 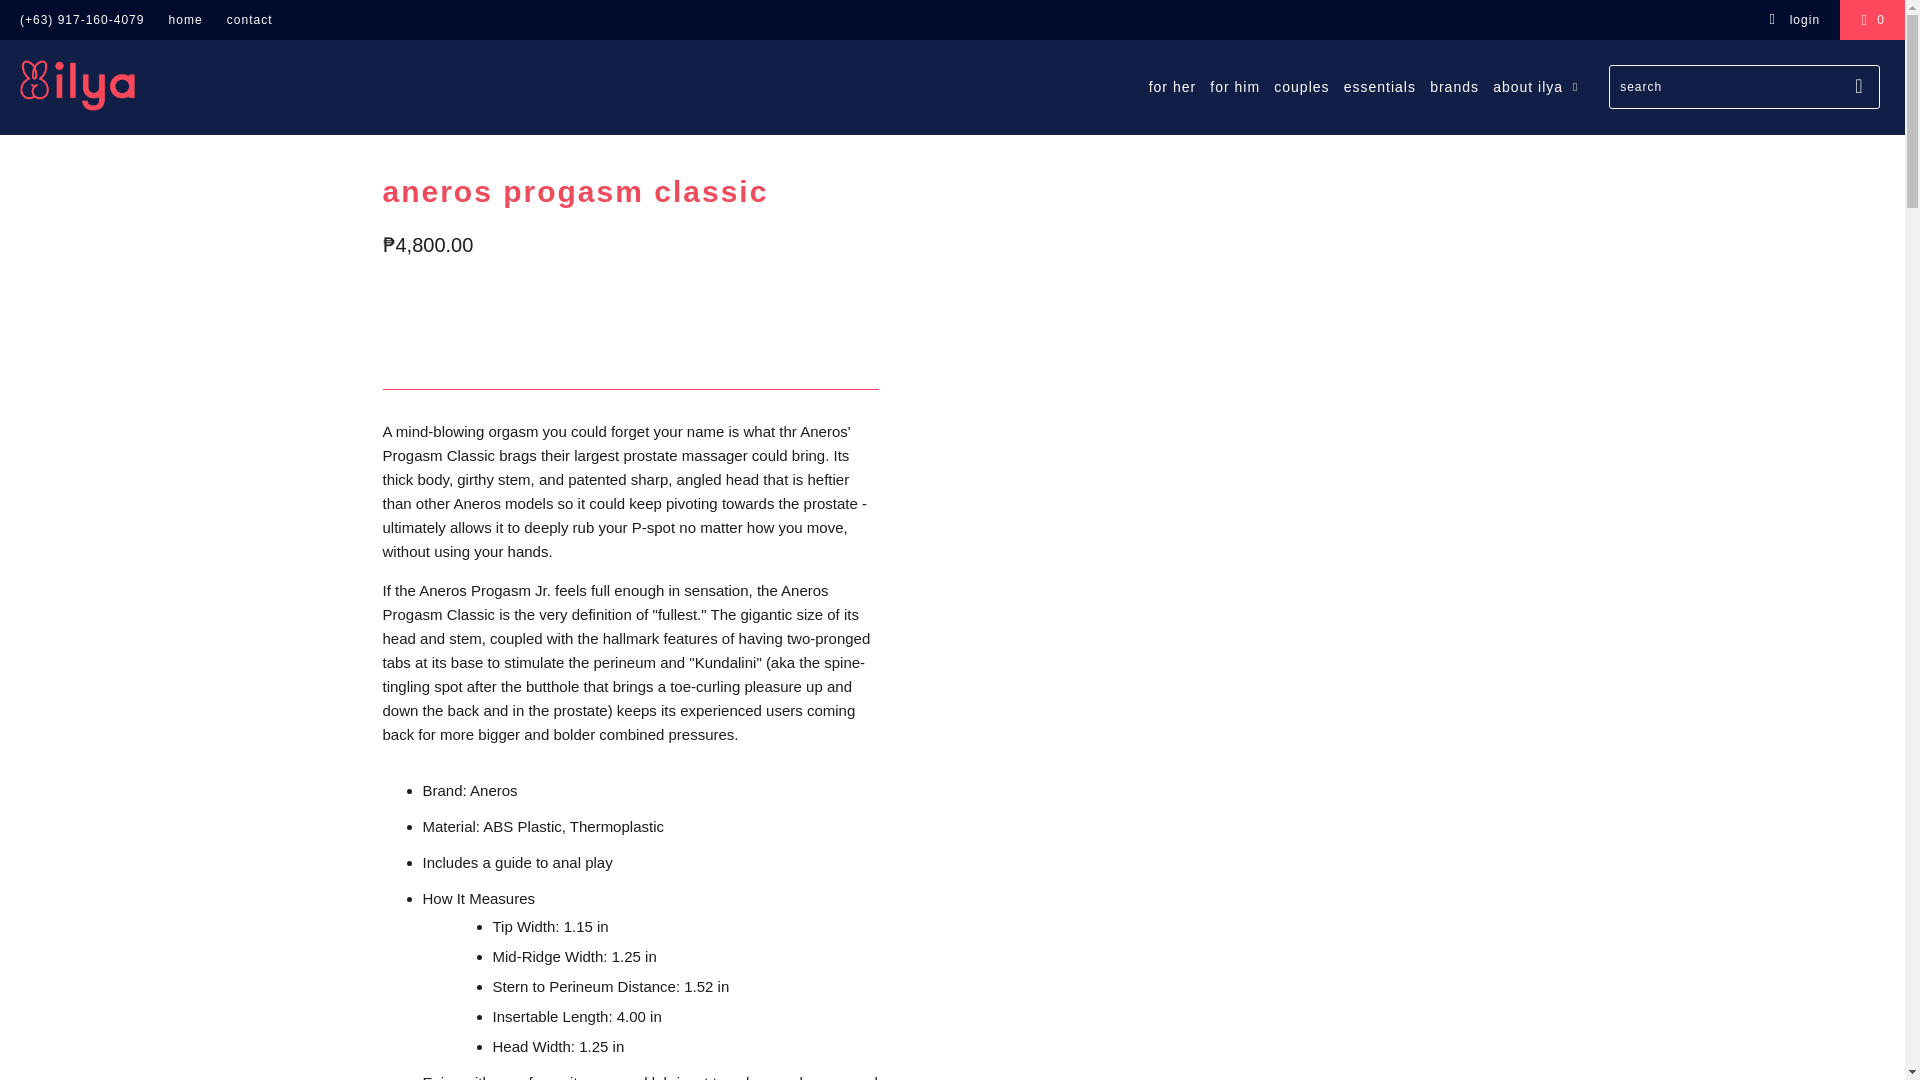 What do you see at coordinates (1234, 87) in the screenshot?
I see `for him` at bounding box center [1234, 87].